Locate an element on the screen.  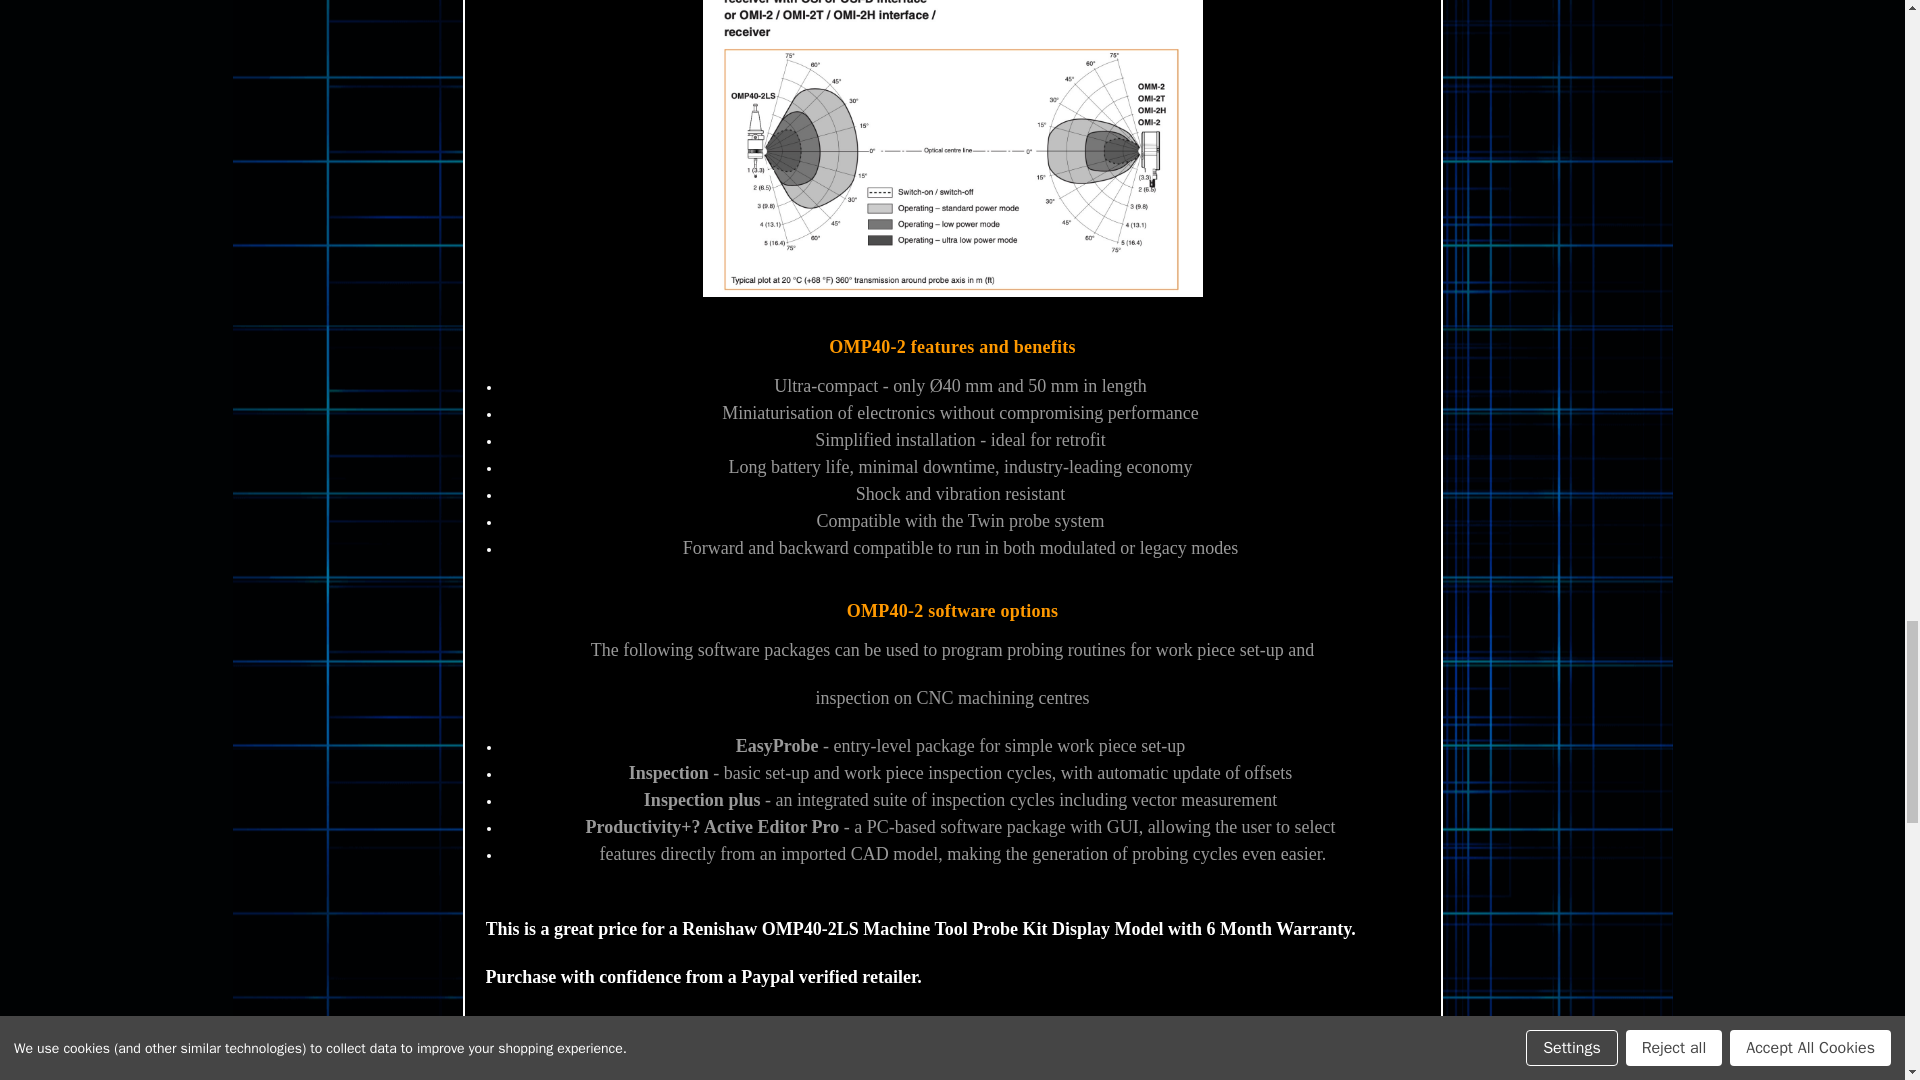
renishaw-omp40-2ls-machine-tool-probe-data-sheet-.jpeg is located at coordinates (952, 148).